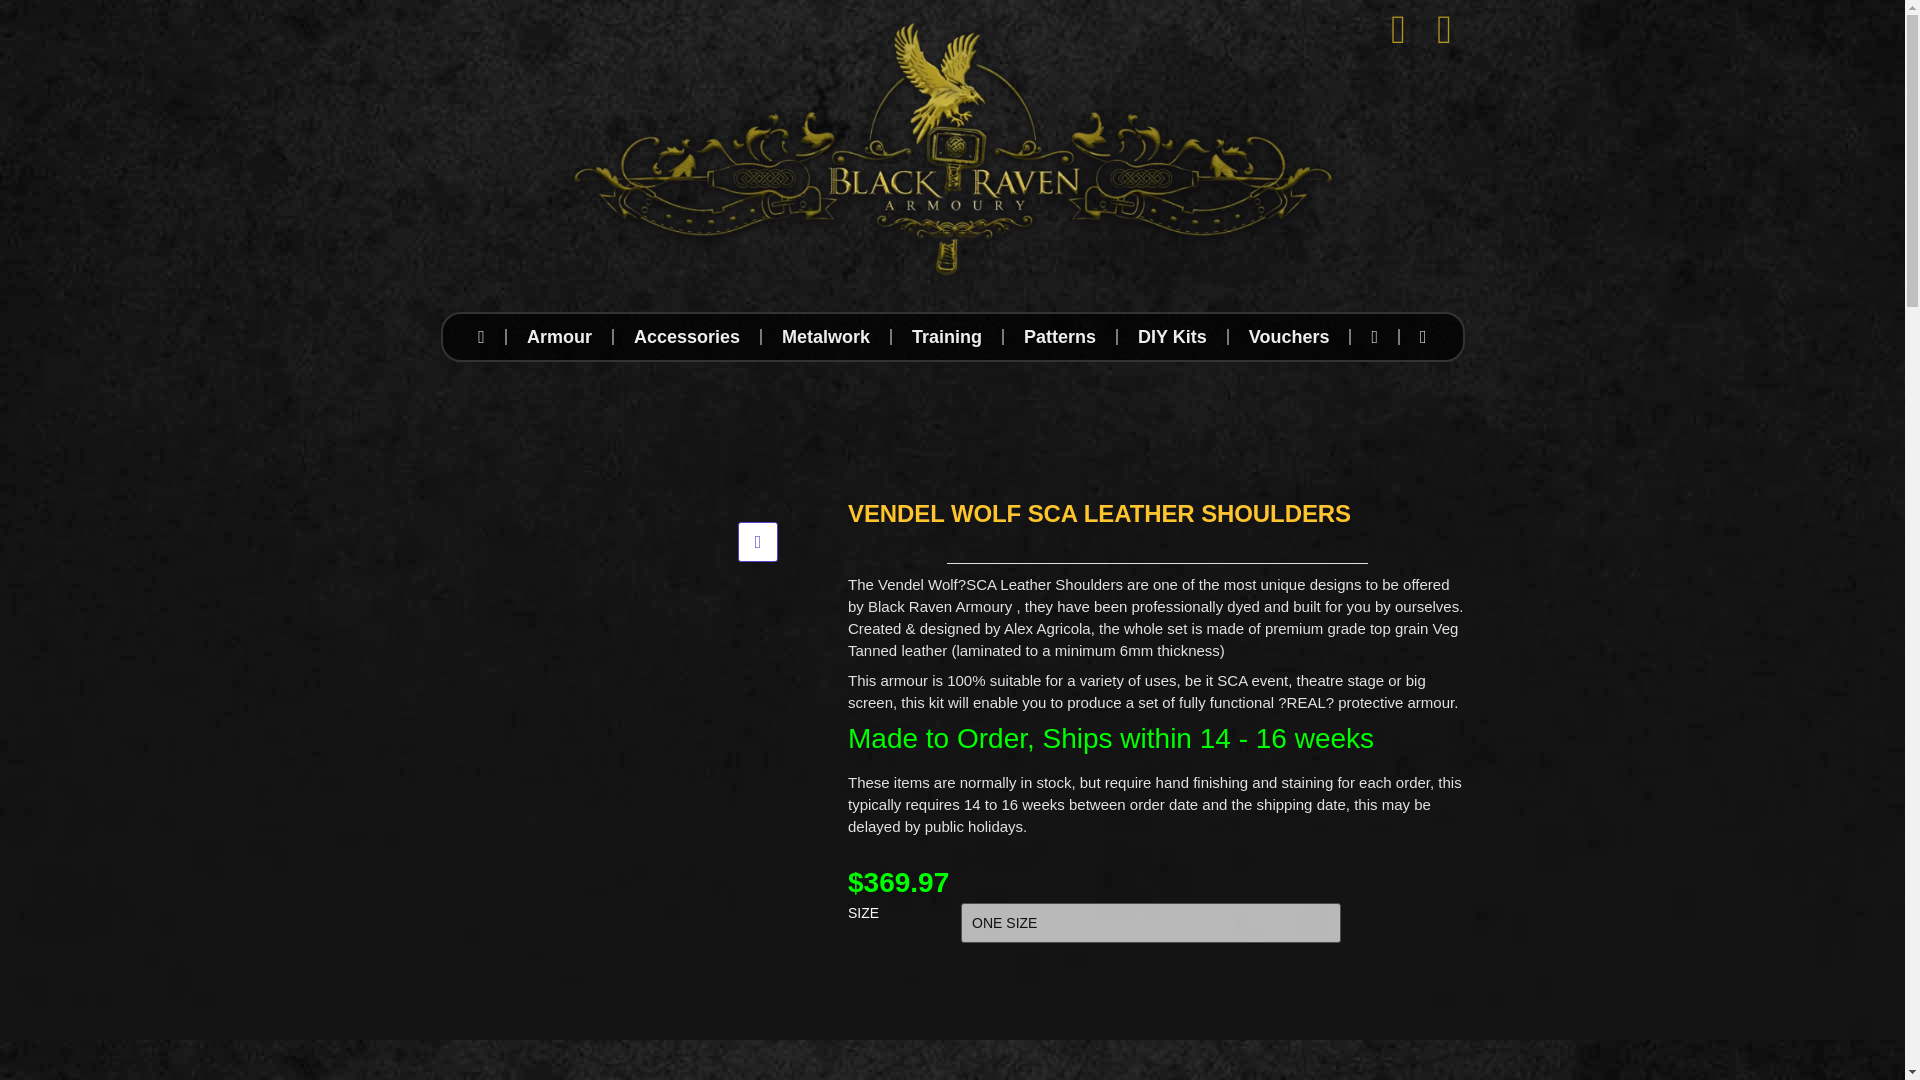 The image size is (1920, 1080). I want to click on Armour, so click(559, 336).